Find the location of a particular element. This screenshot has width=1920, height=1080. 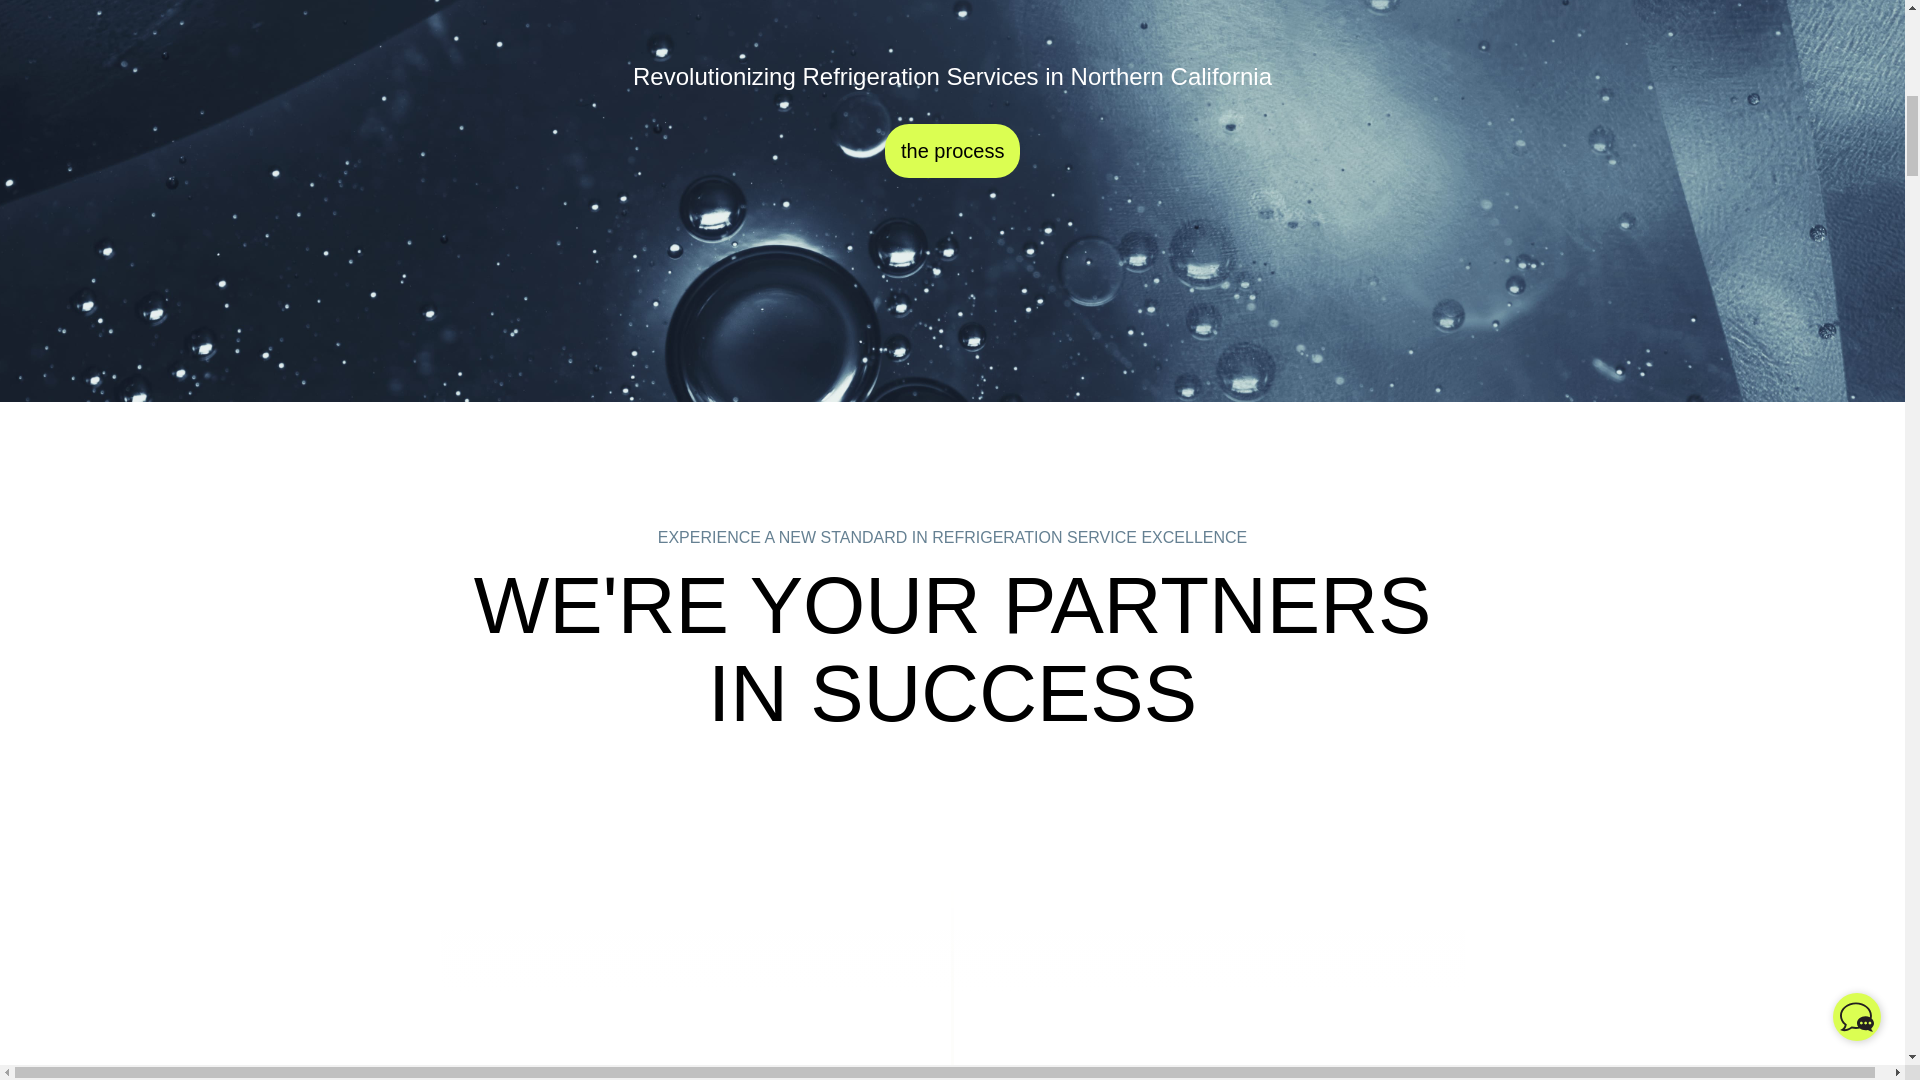

the process is located at coordinates (952, 151).